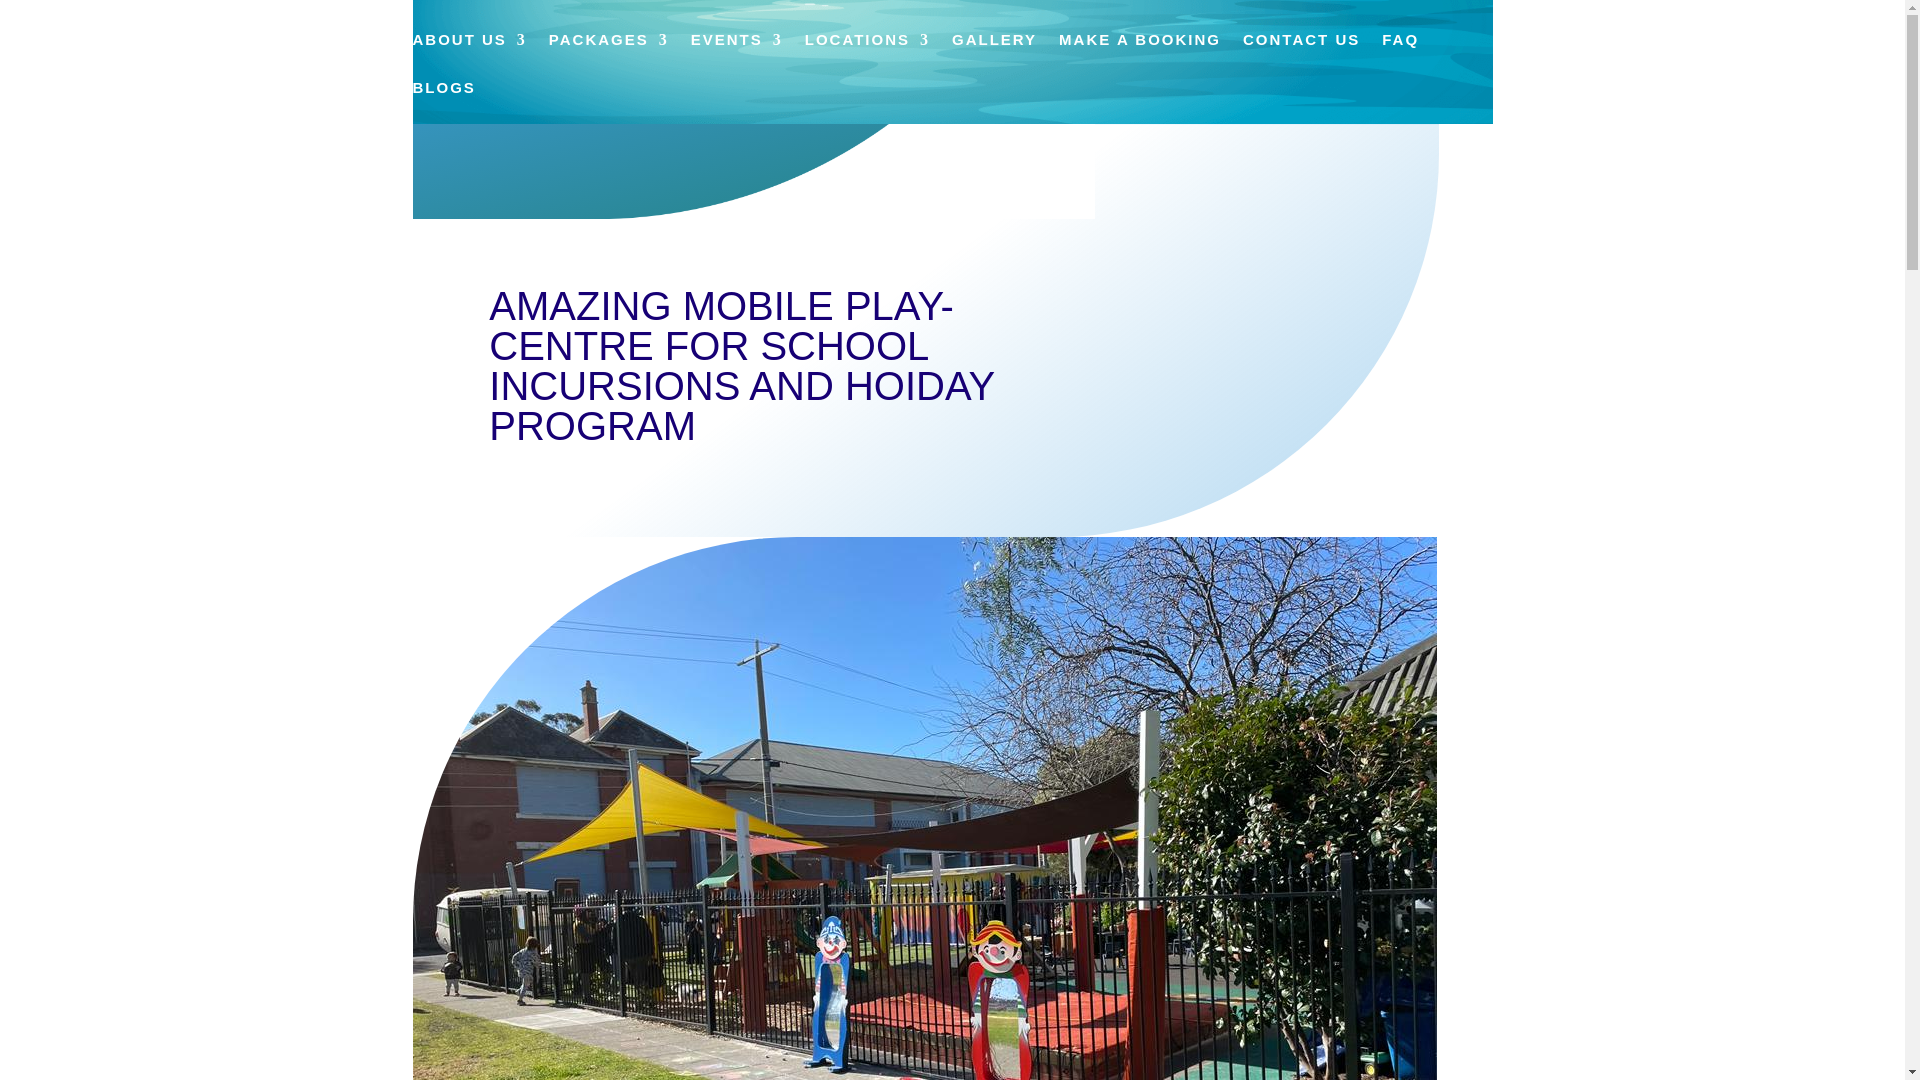  Describe the element at coordinates (737, 54) in the screenshot. I see `EVENTS` at that location.